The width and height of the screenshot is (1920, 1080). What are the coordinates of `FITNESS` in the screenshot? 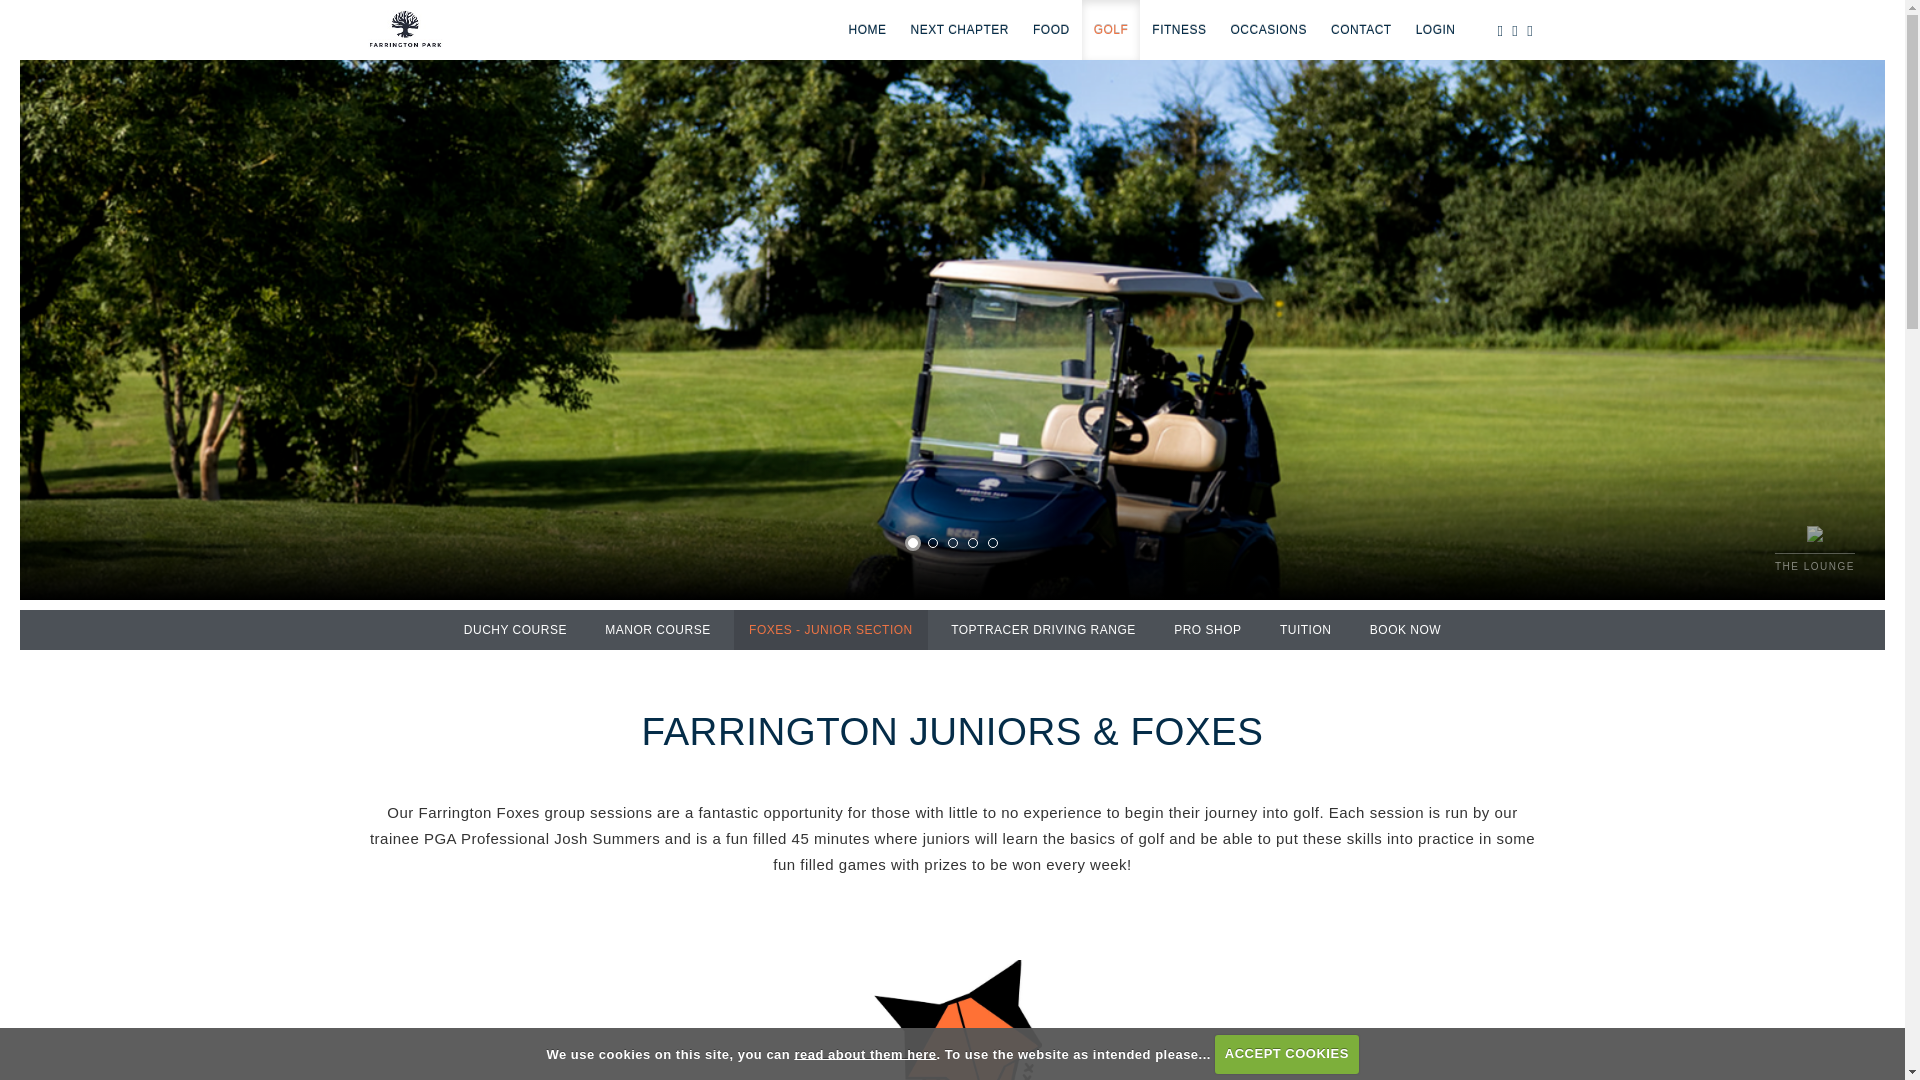 It's located at (1178, 30).